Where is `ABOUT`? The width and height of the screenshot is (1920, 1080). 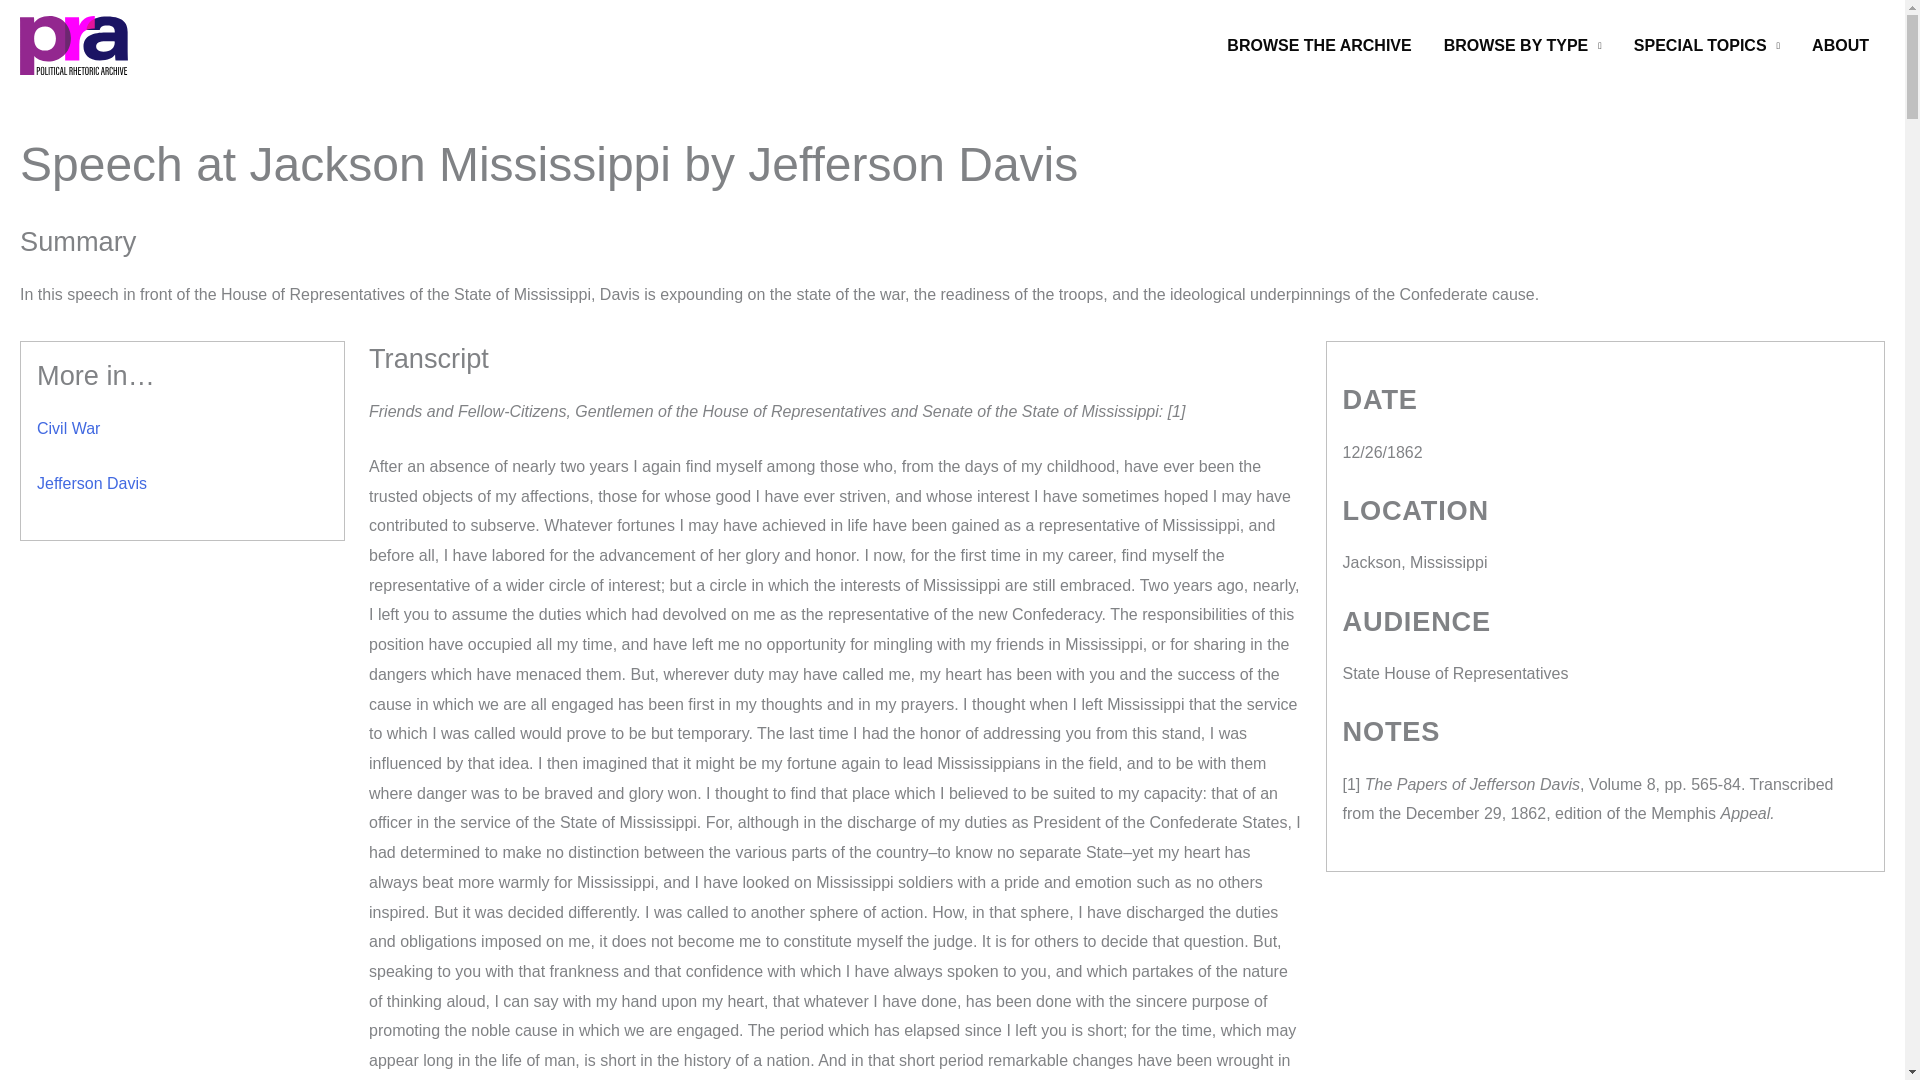 ABOUT is located at coordinates (1840, 46).